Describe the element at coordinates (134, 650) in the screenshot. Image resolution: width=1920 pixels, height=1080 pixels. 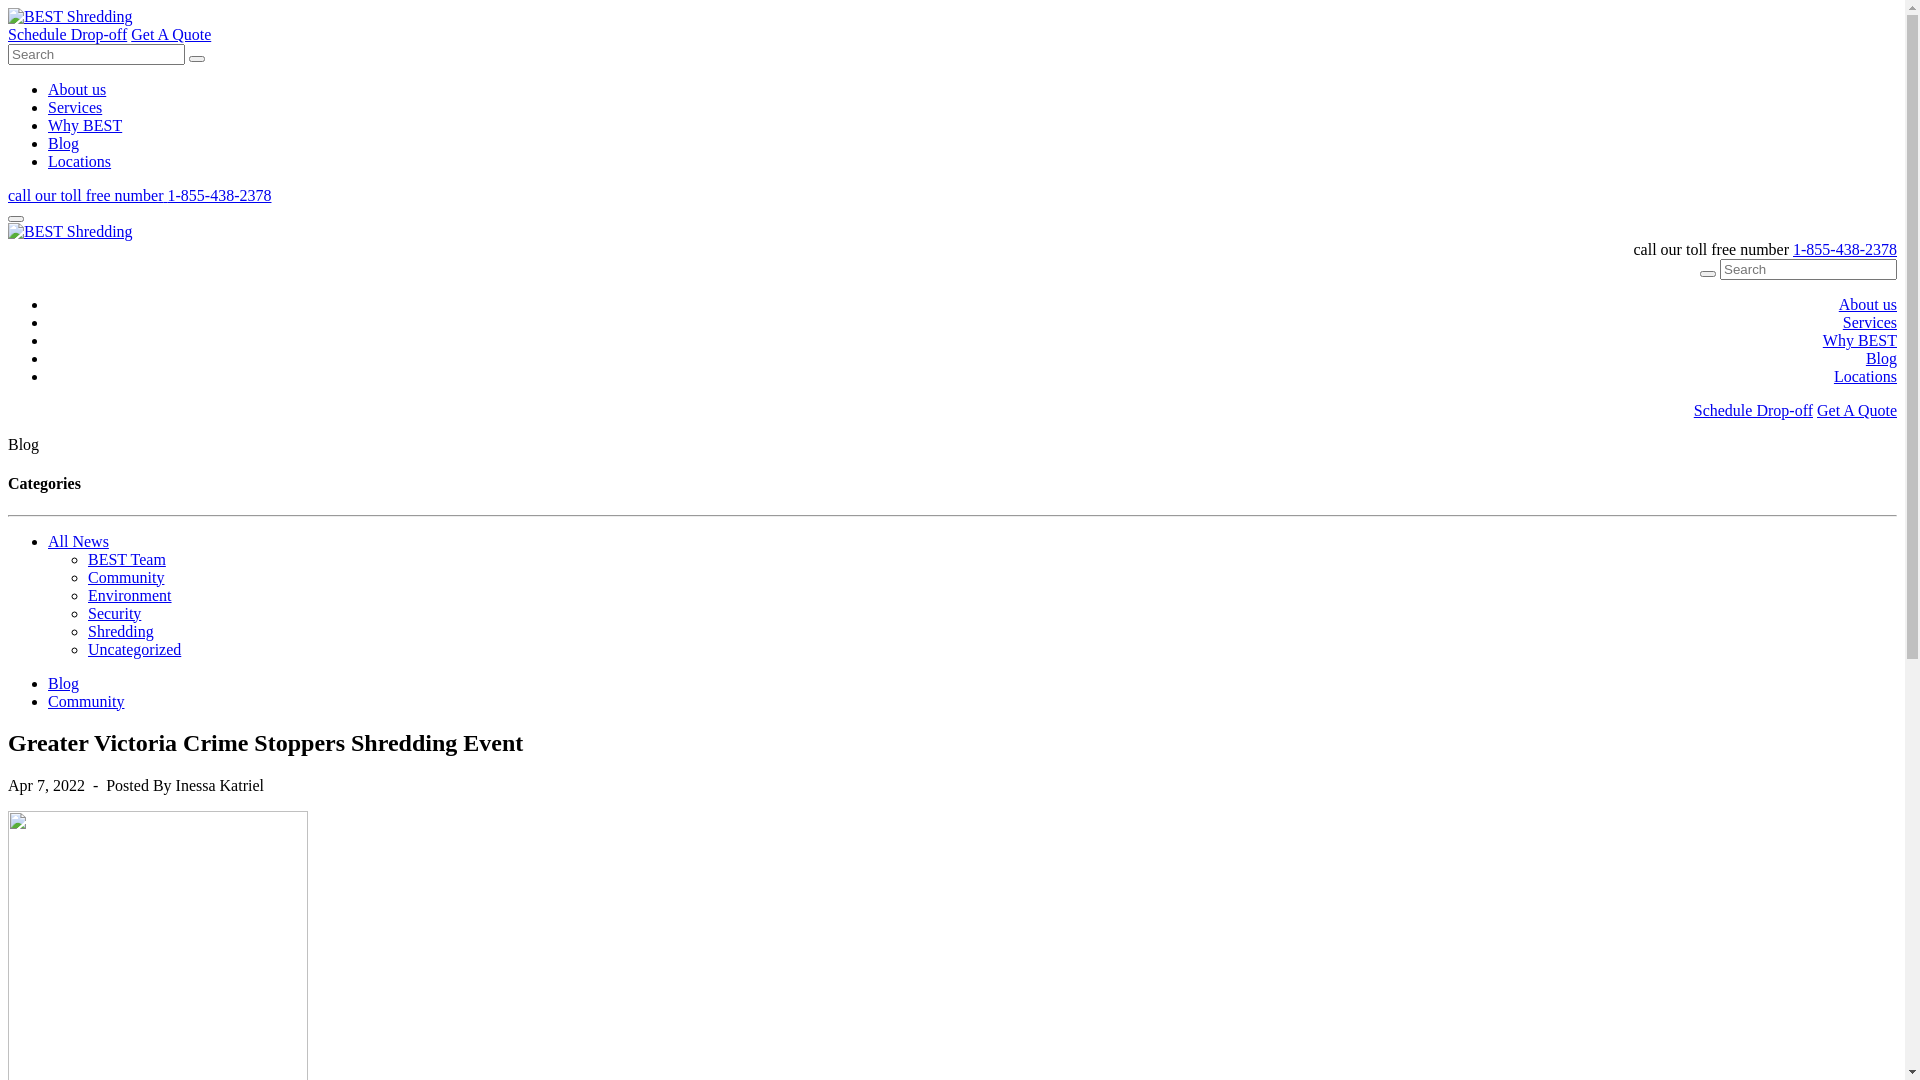
I see `Uncategorized` at that location.